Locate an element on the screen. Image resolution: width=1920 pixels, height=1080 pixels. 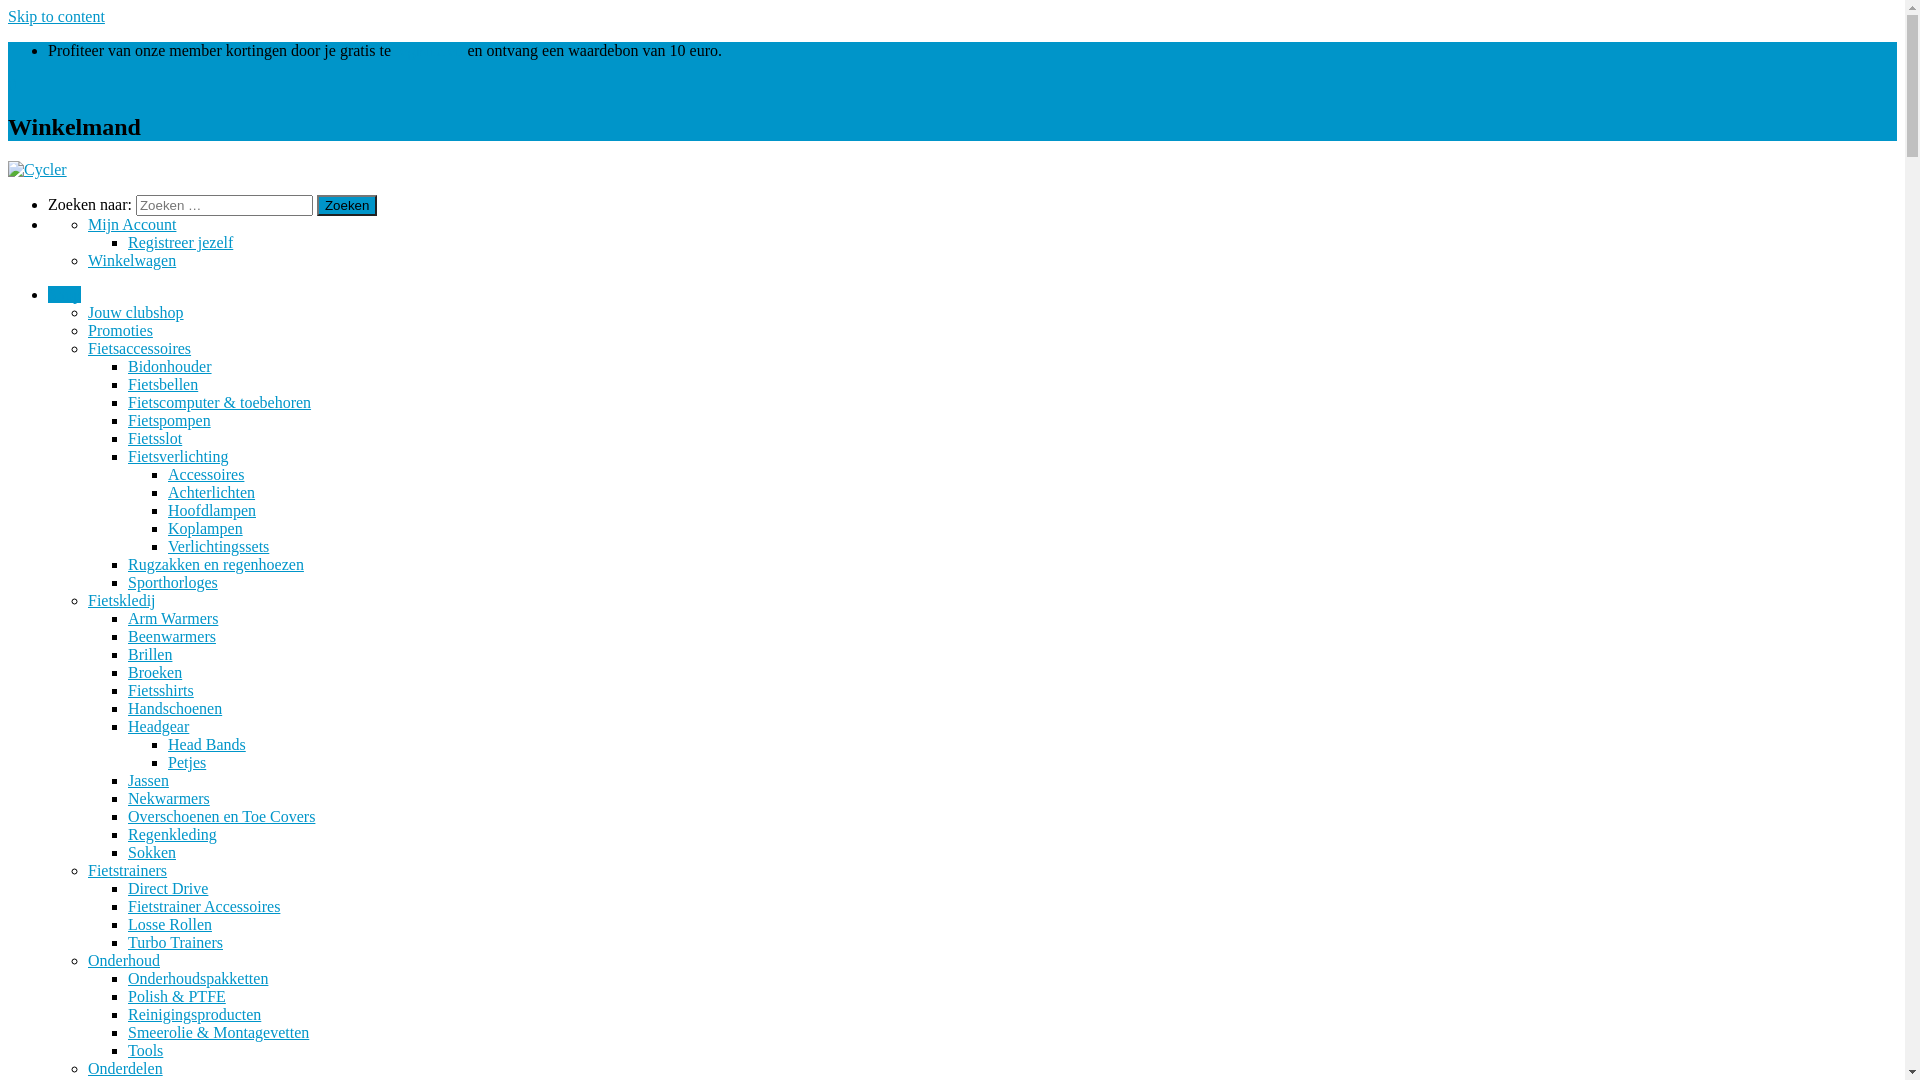
Hoofdlampen is located at coordinates (212, 510).